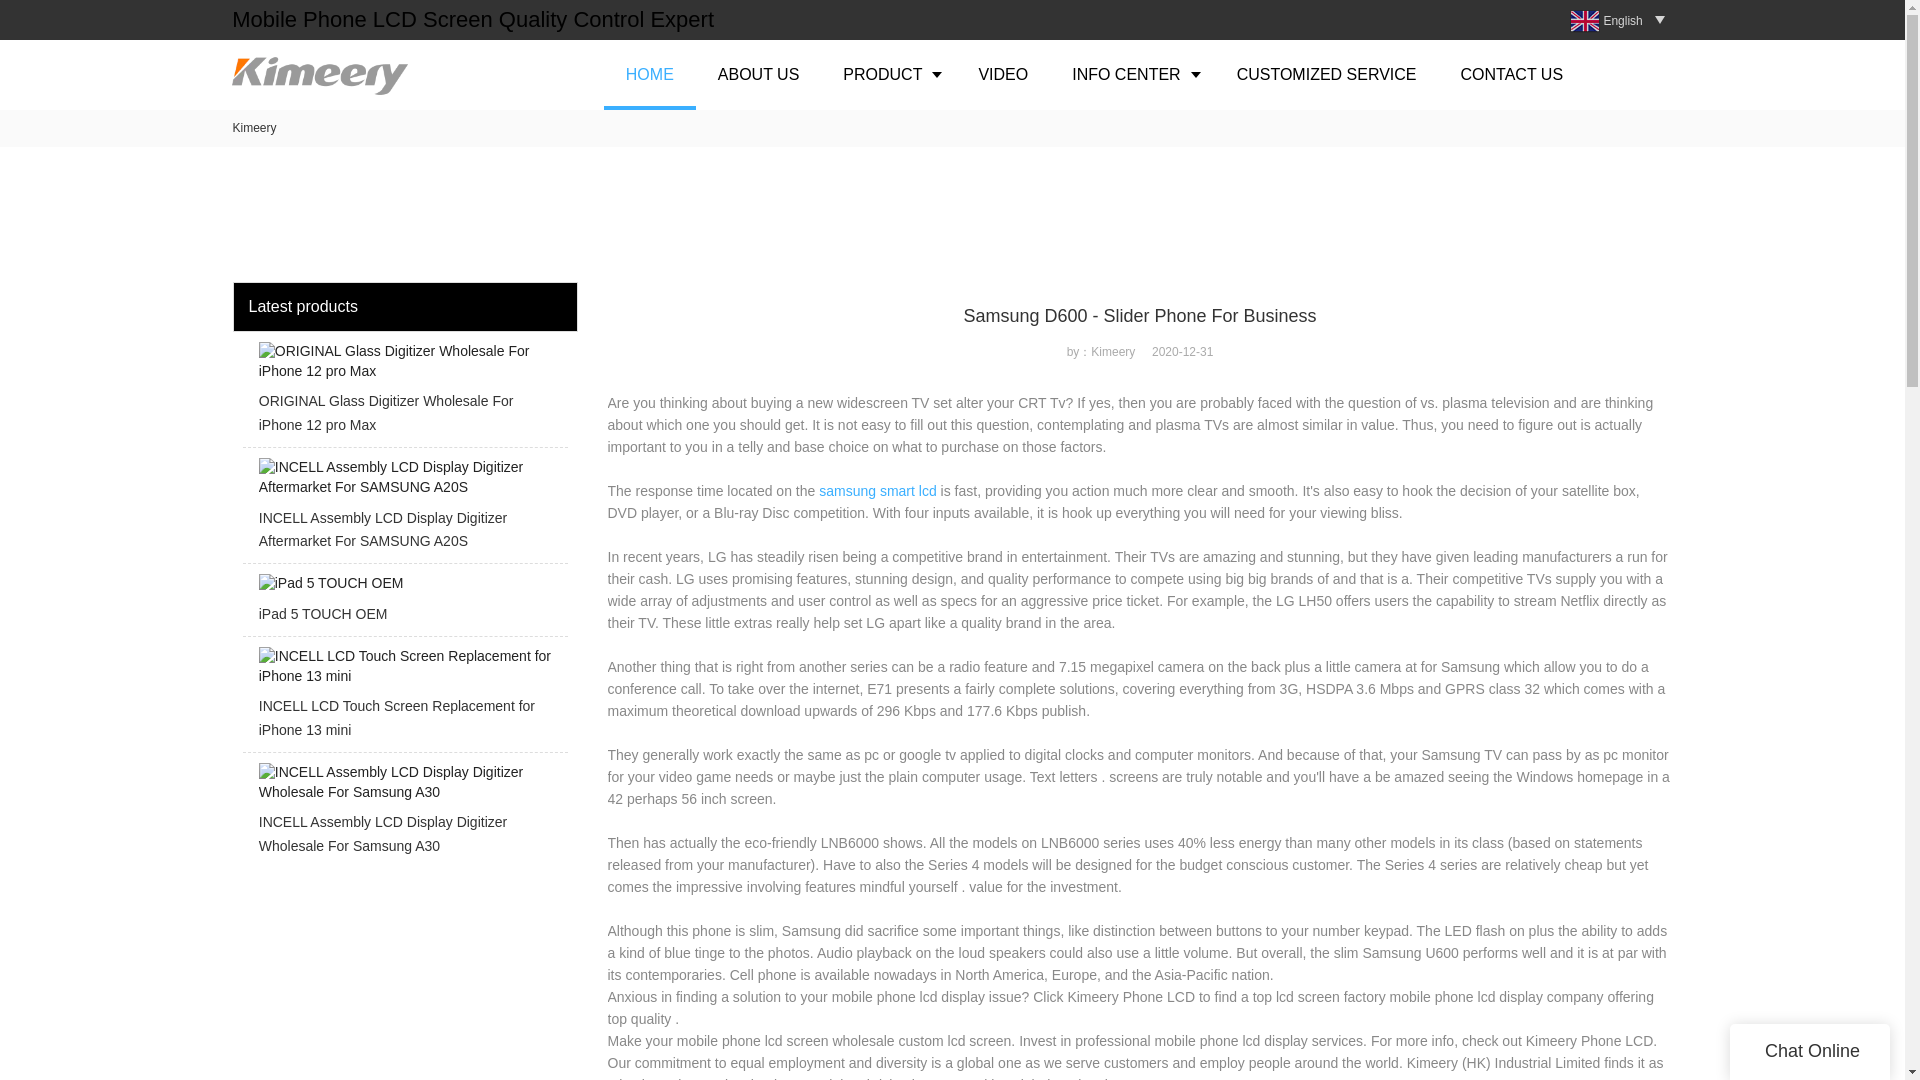  What do you see at coordinates (254, 128) in the screenshot?
I see `Kimeery` at bounding box center [254, 128].